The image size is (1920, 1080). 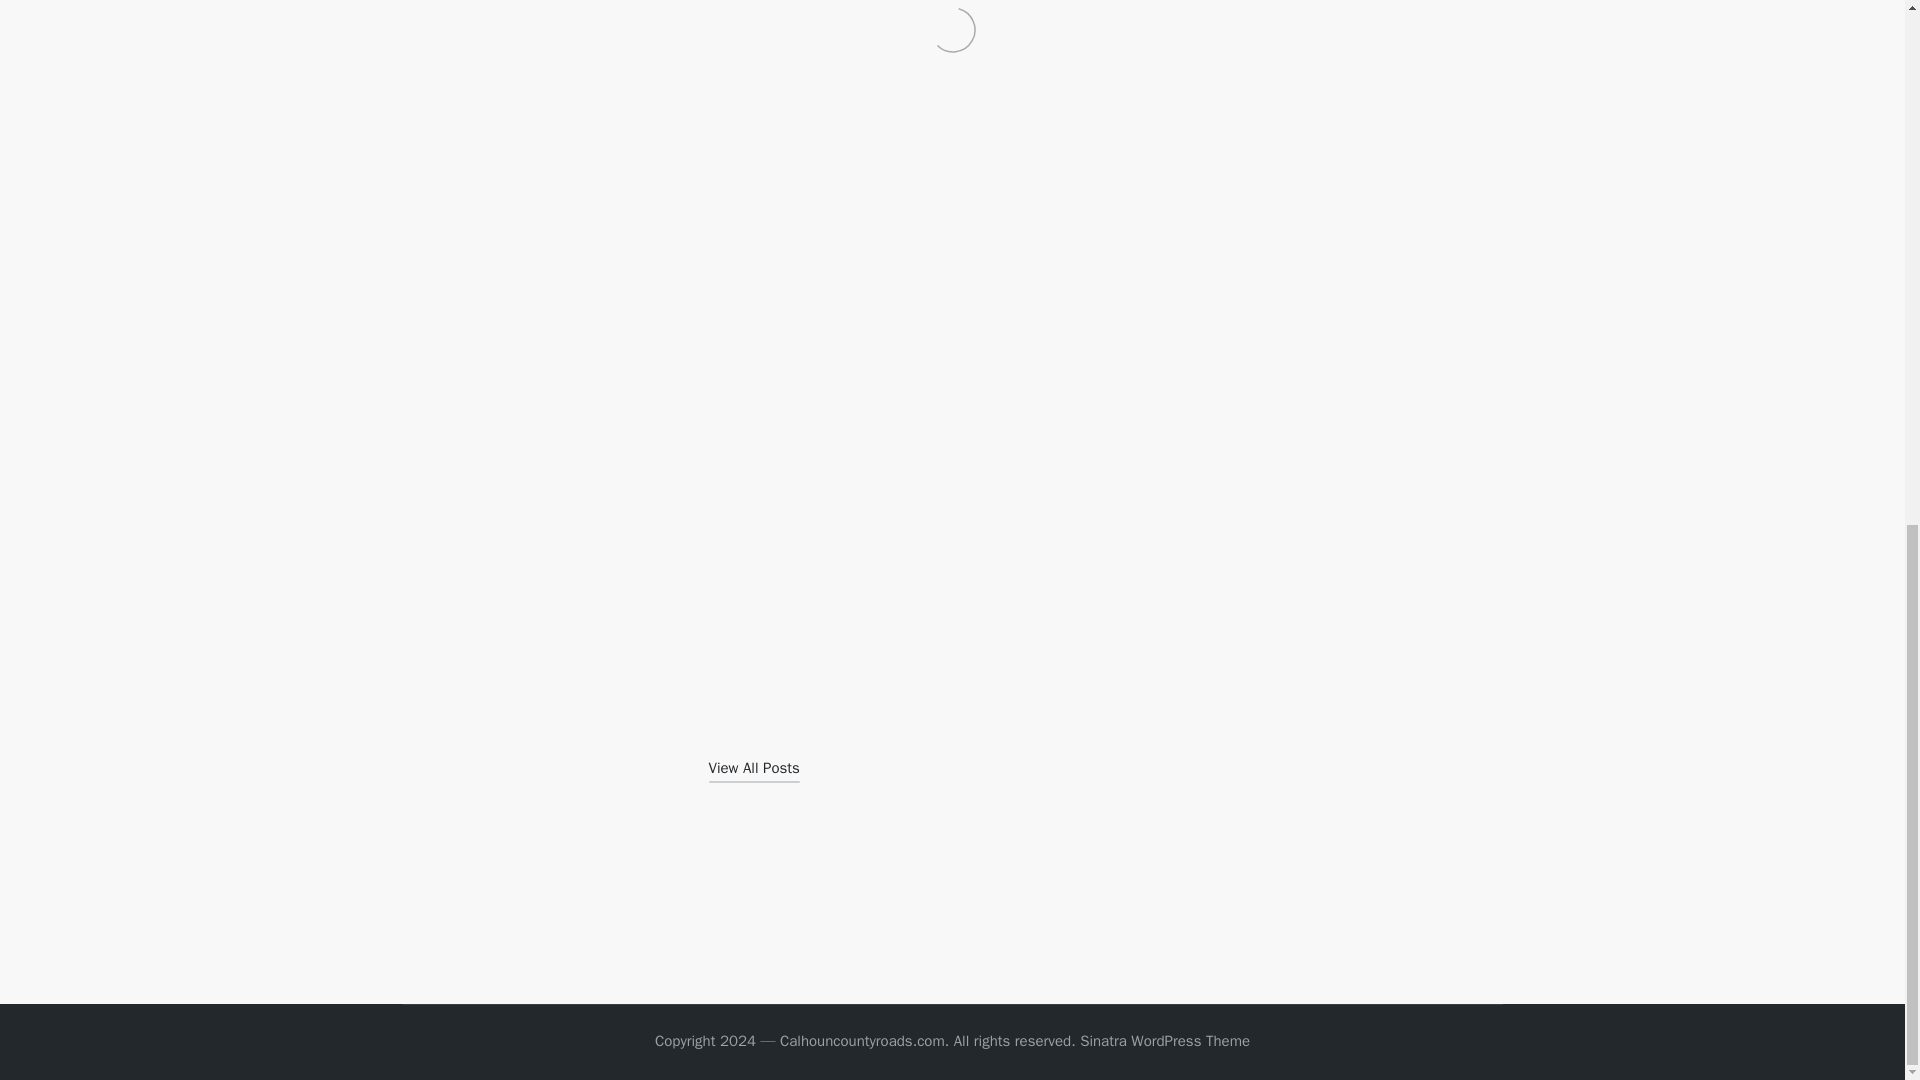 I want to click on The Advantages and Disadvantages of a Live Casino, so click(x=777, y=911).